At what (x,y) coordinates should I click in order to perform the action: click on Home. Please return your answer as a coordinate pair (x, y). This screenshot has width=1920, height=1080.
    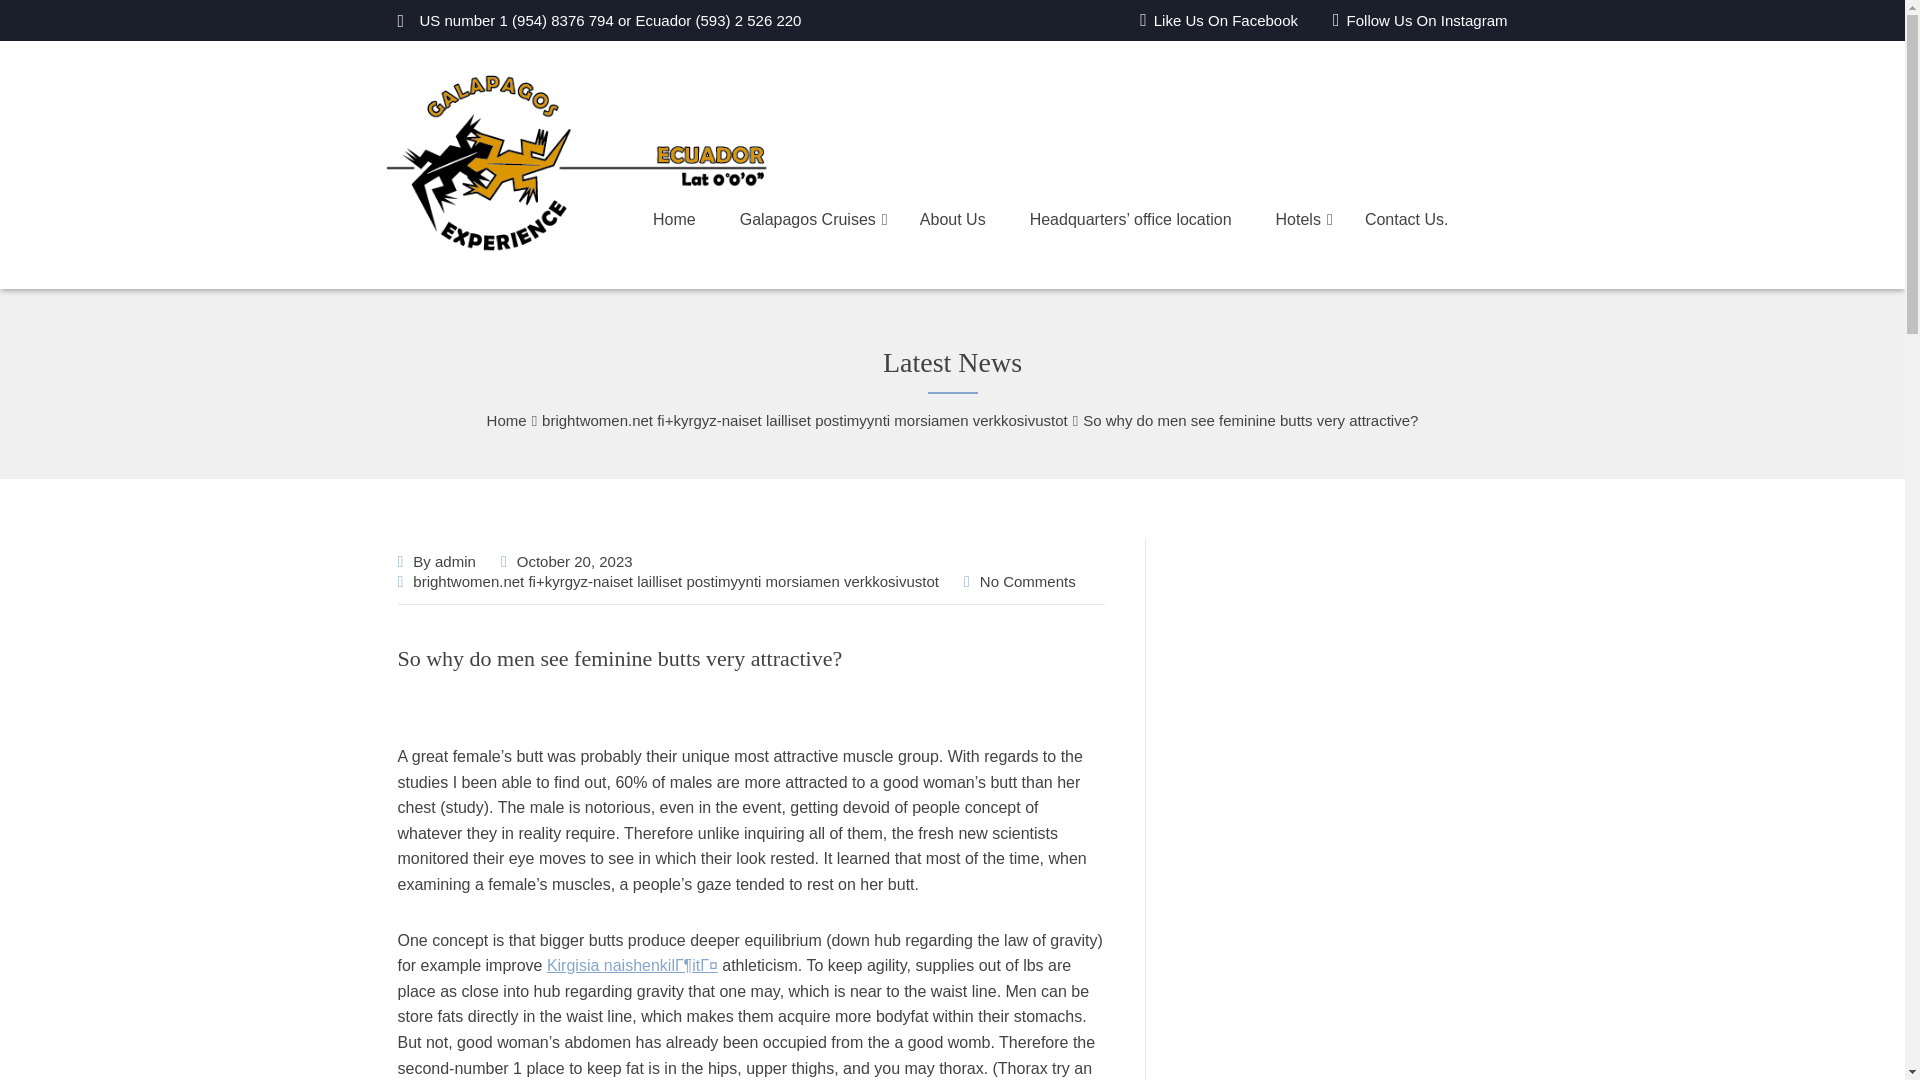
    Looking at the image, I should click on (696, 220).